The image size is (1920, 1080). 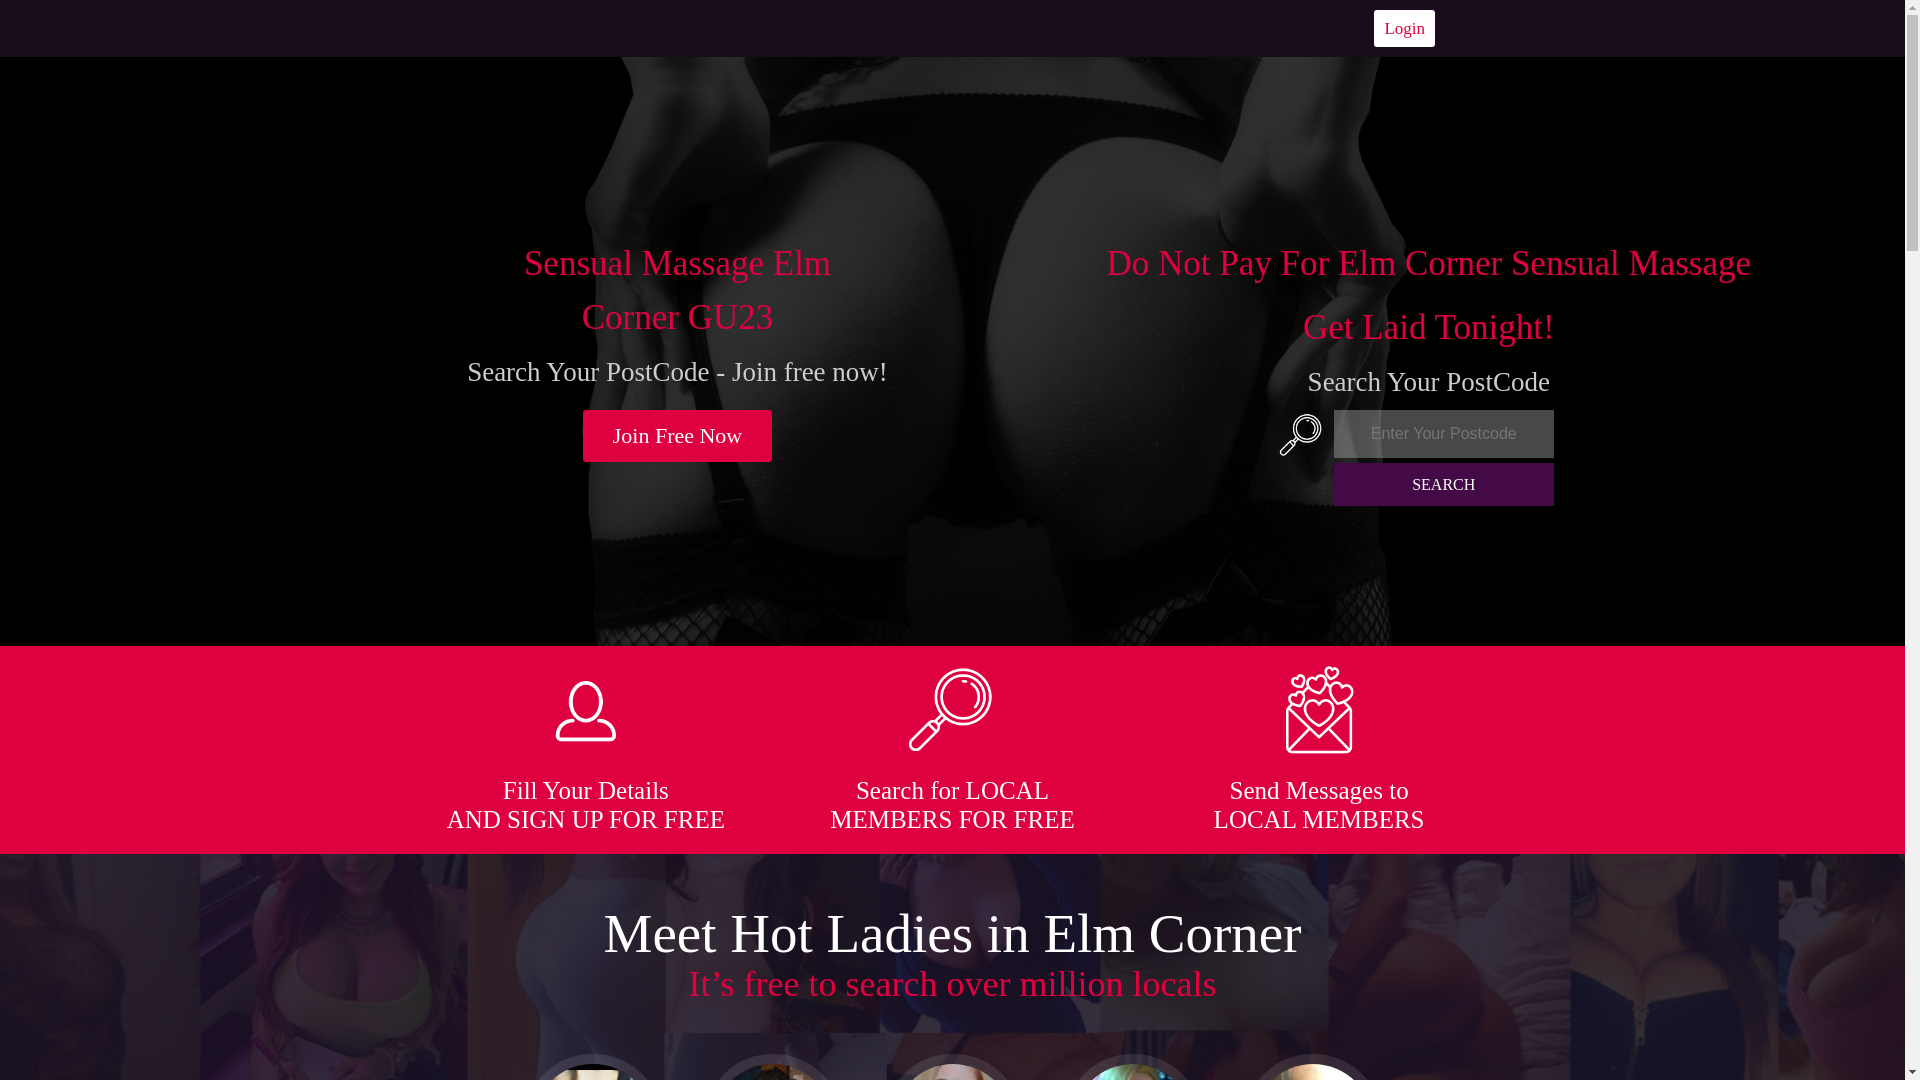 What do you see at coordinates (1444, 484) in the screenshot?
I see `SEARCH` at bounding box center [1444, 484].